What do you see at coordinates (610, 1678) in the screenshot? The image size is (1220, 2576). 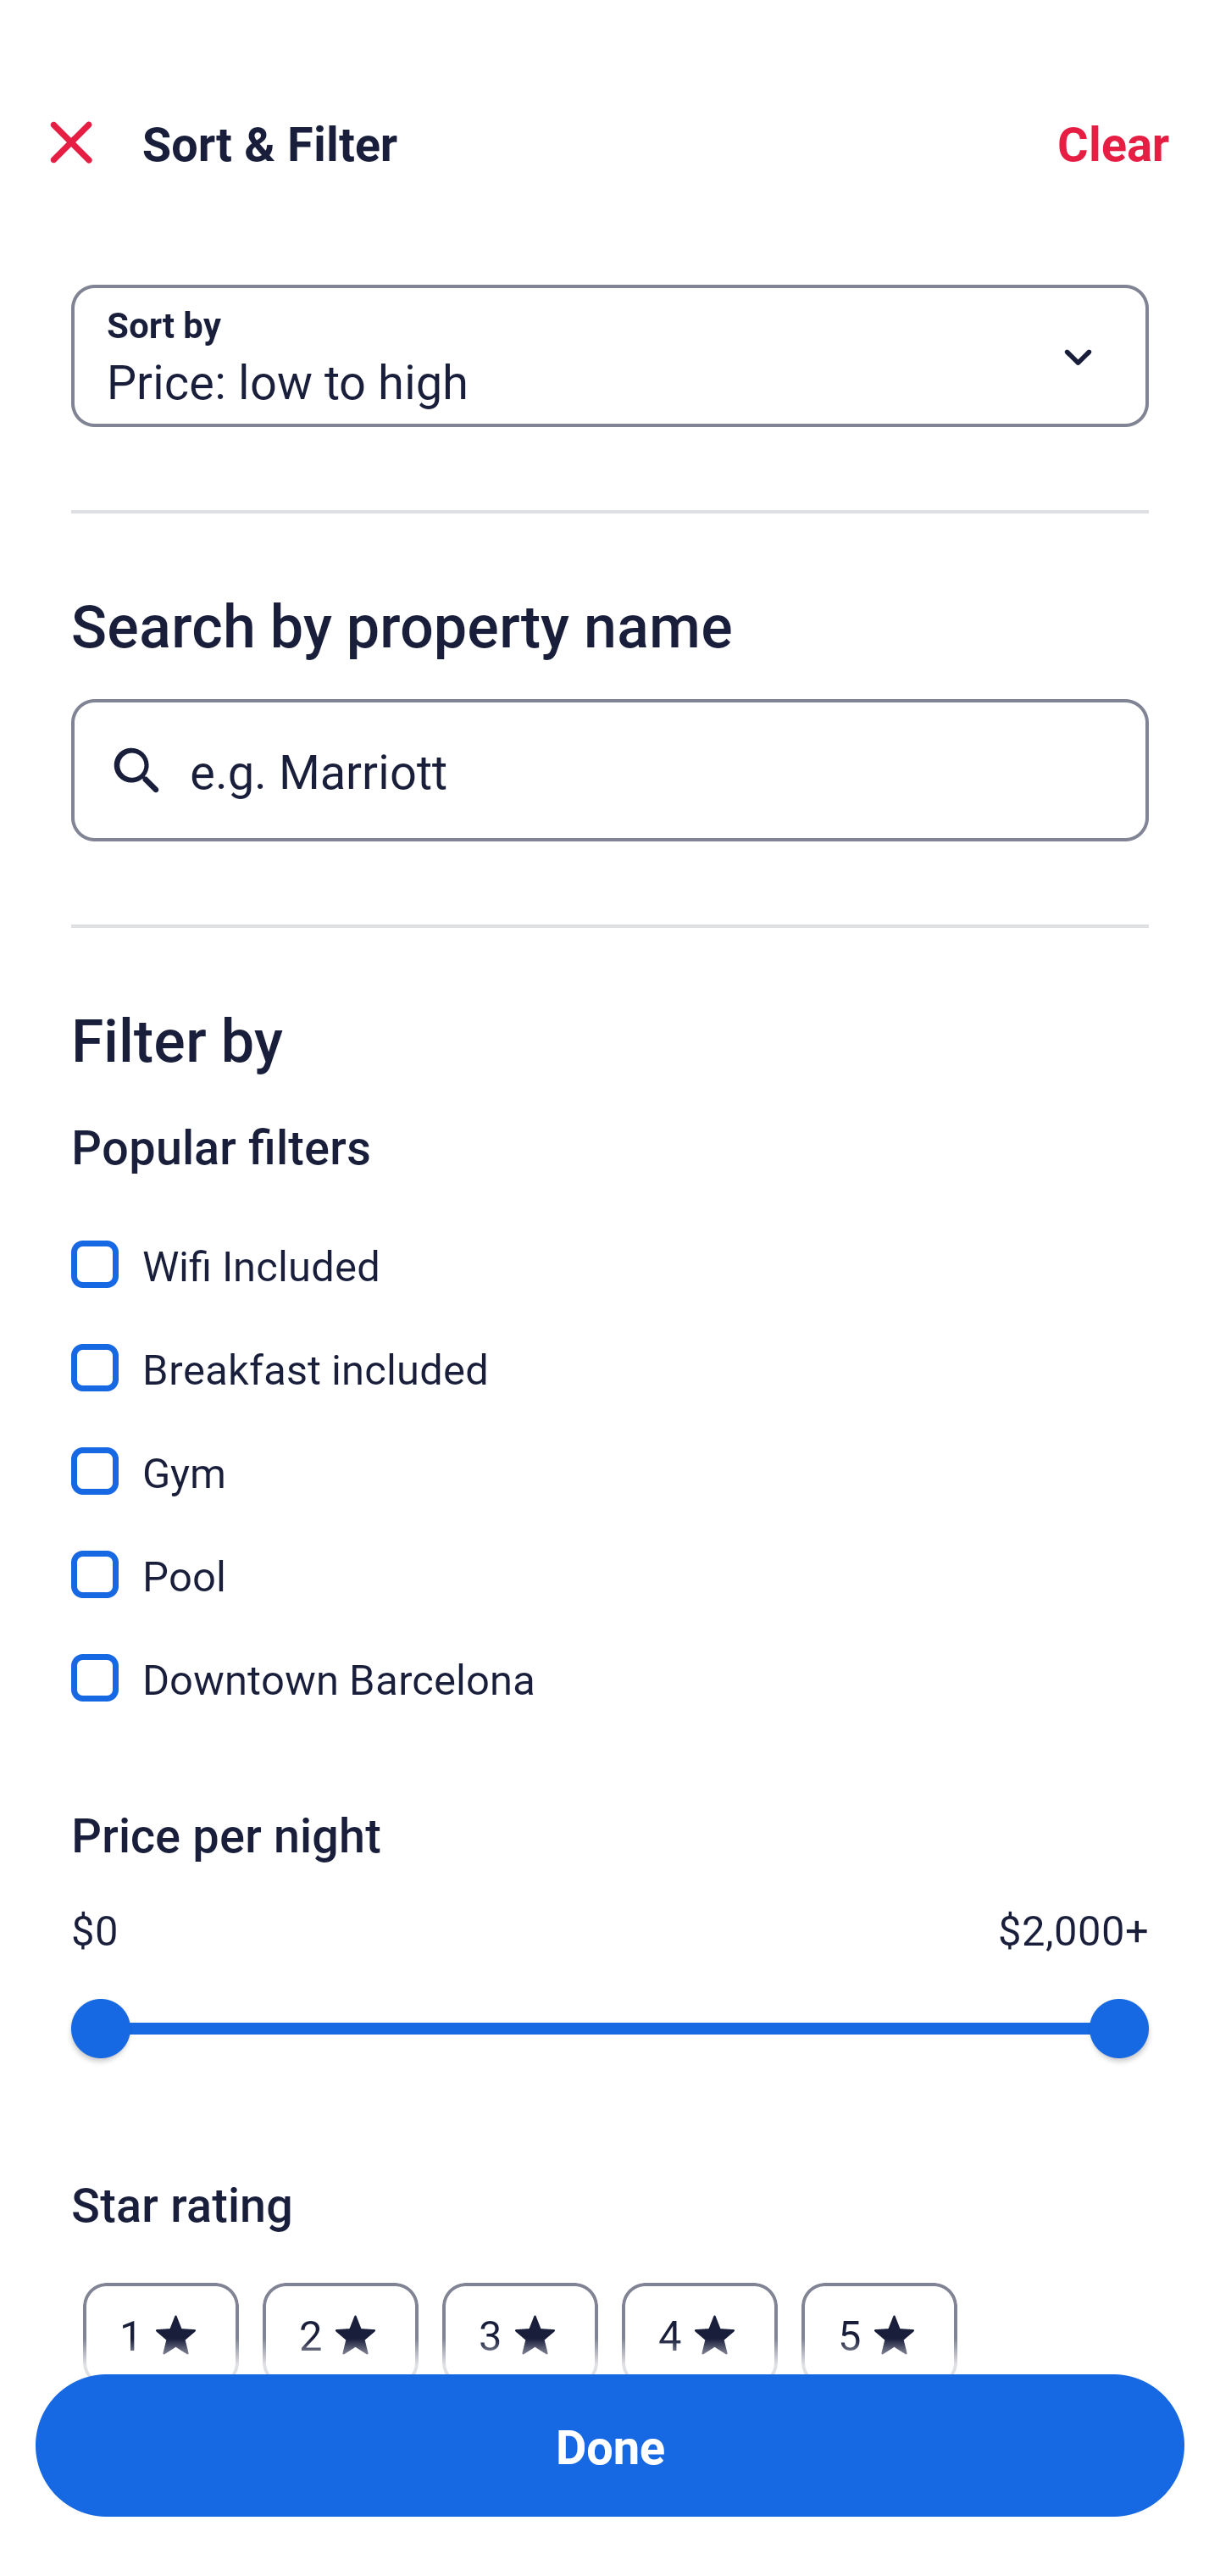 I see `Downtown Barcelona, Downtown Barcelona` at bounding box center [610, 1678].